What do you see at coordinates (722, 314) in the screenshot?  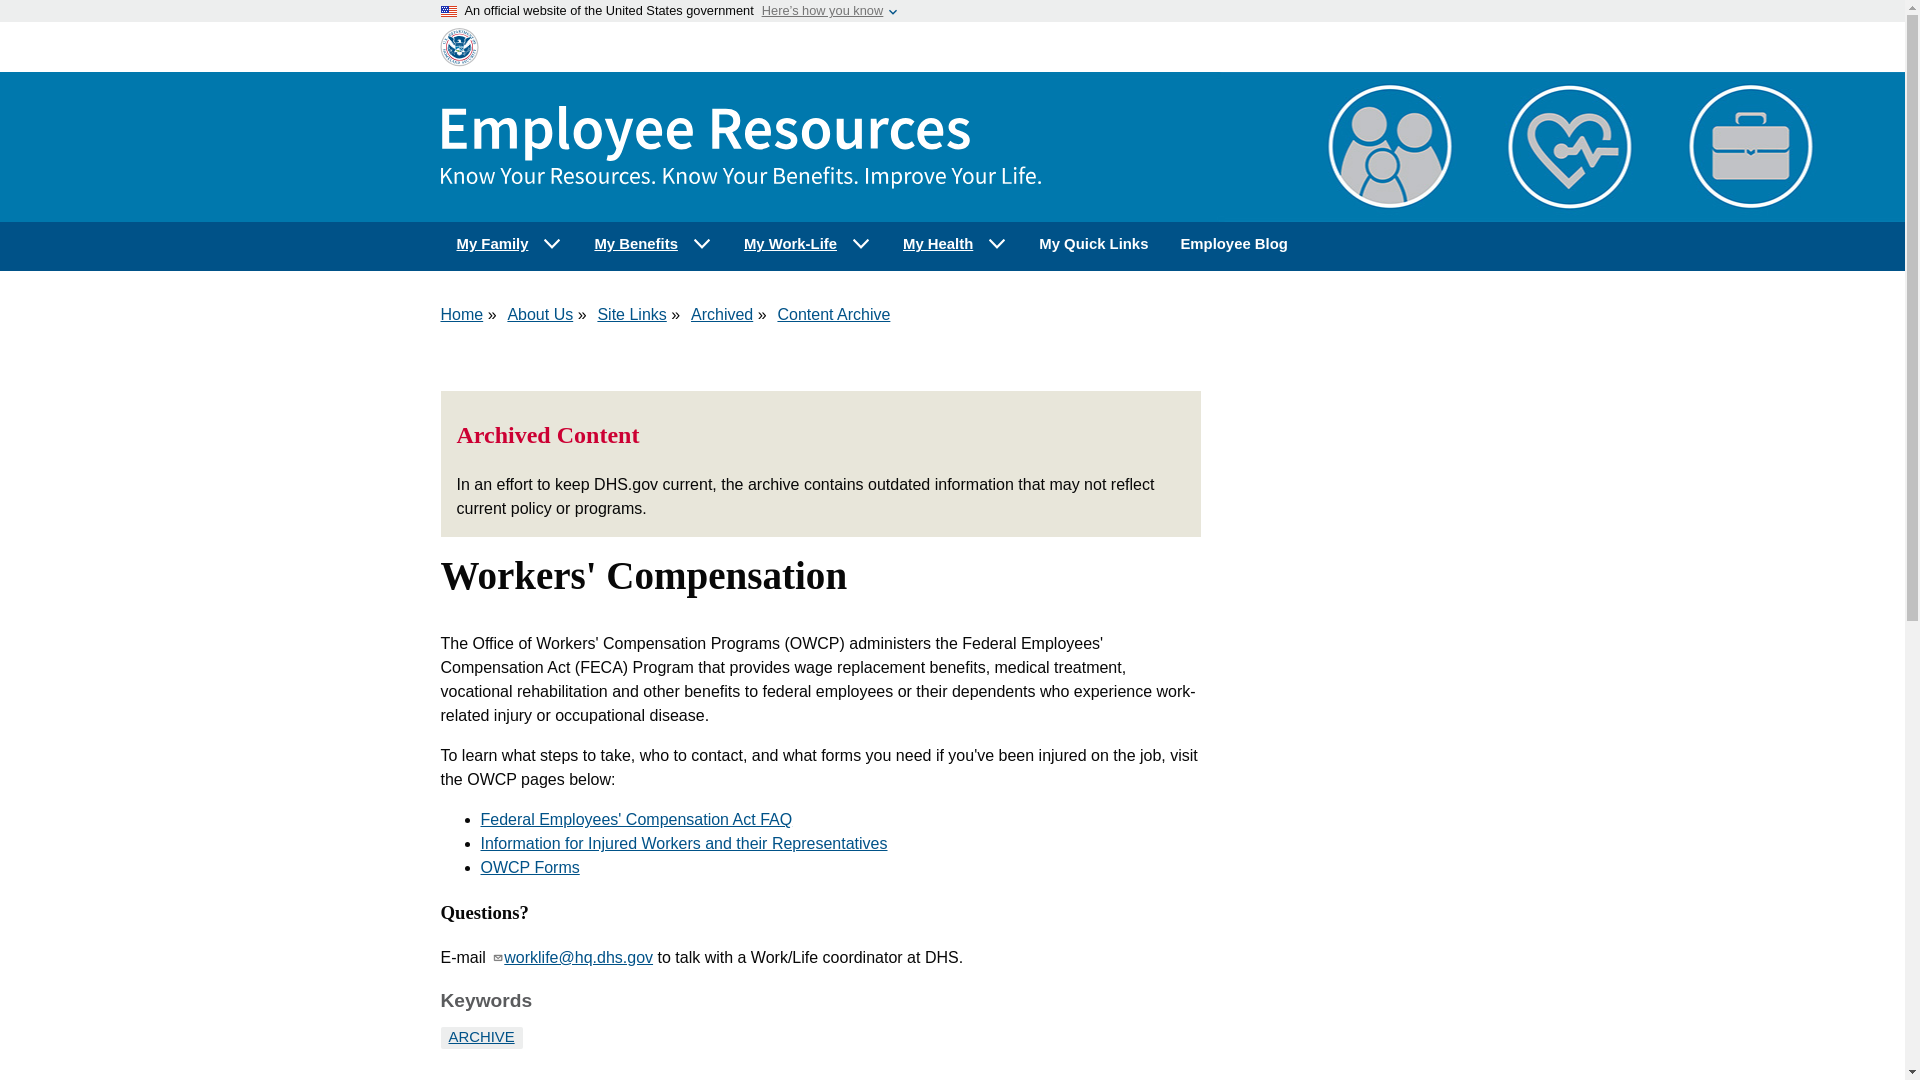 I see `Archived` at bounding box center [722, 314].